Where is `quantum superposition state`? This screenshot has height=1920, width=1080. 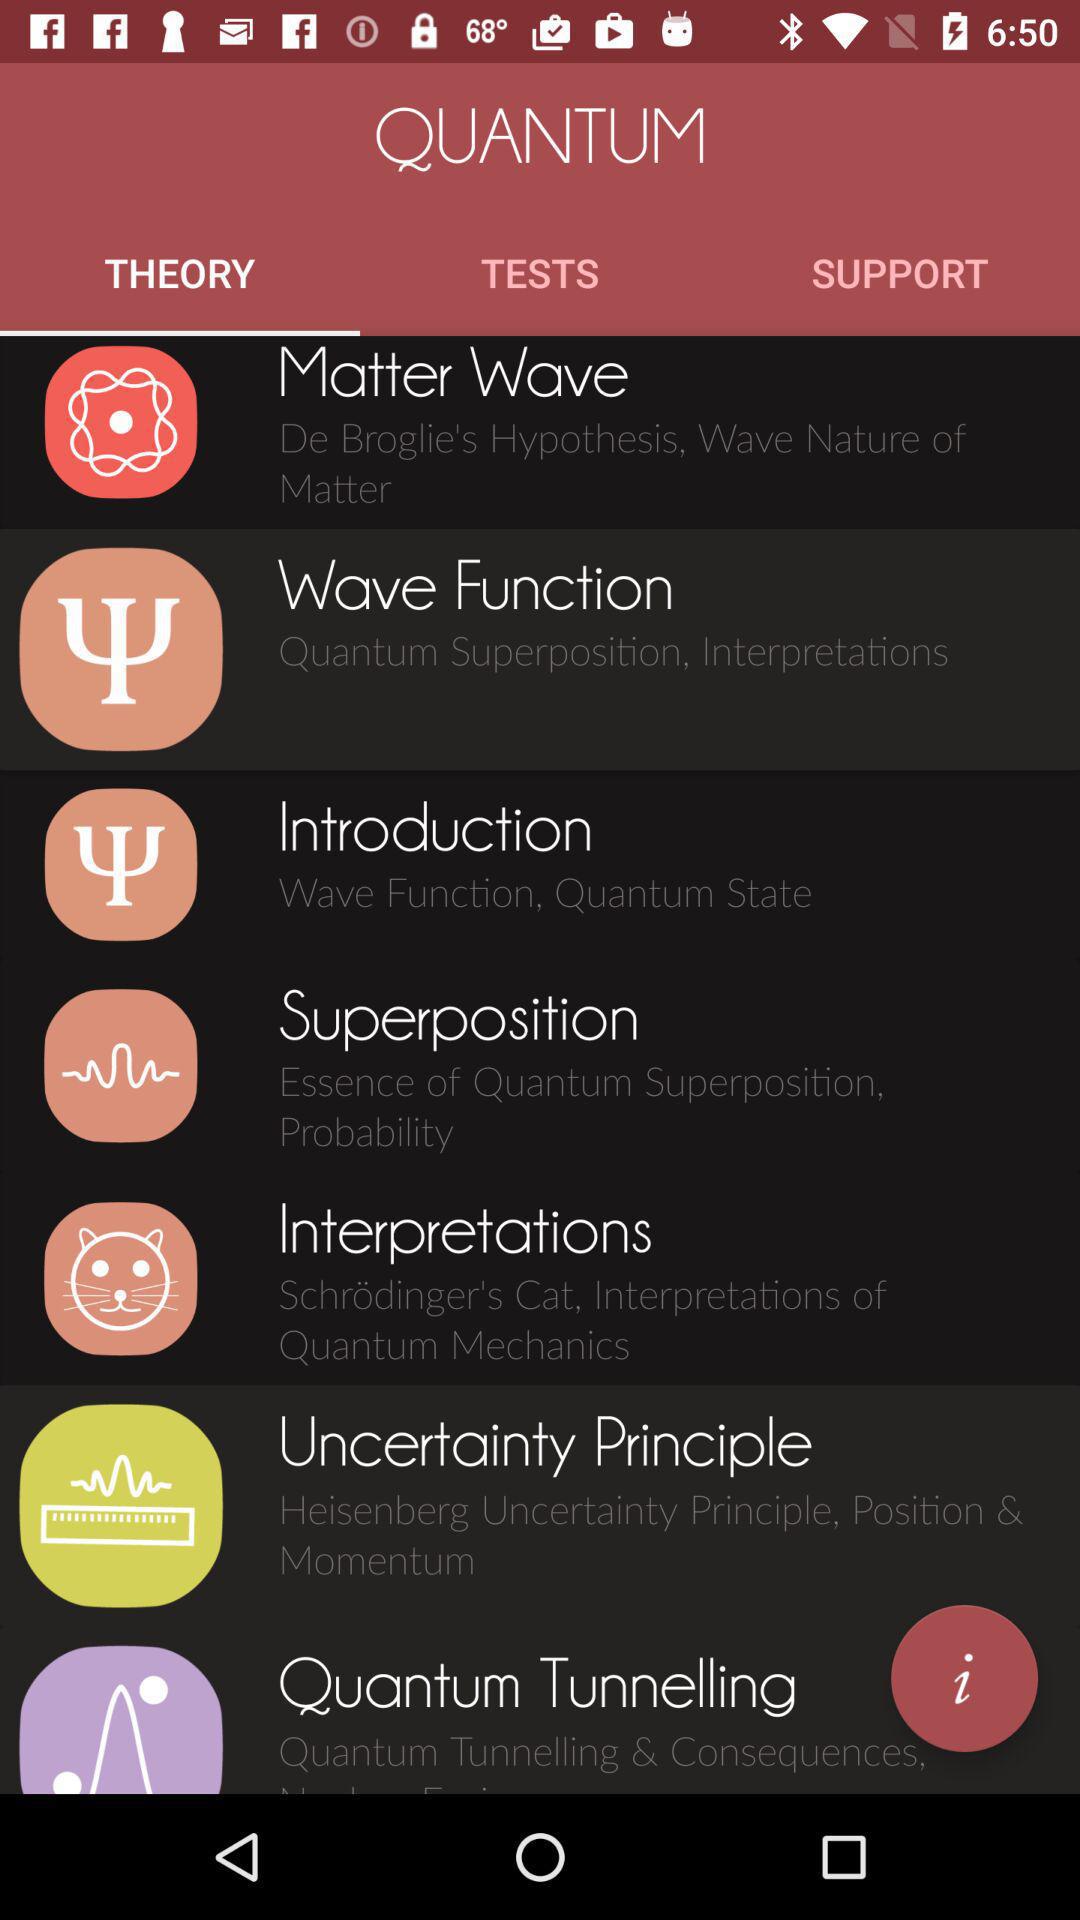 quantum superposition state is located at coordinates (120, 1066).